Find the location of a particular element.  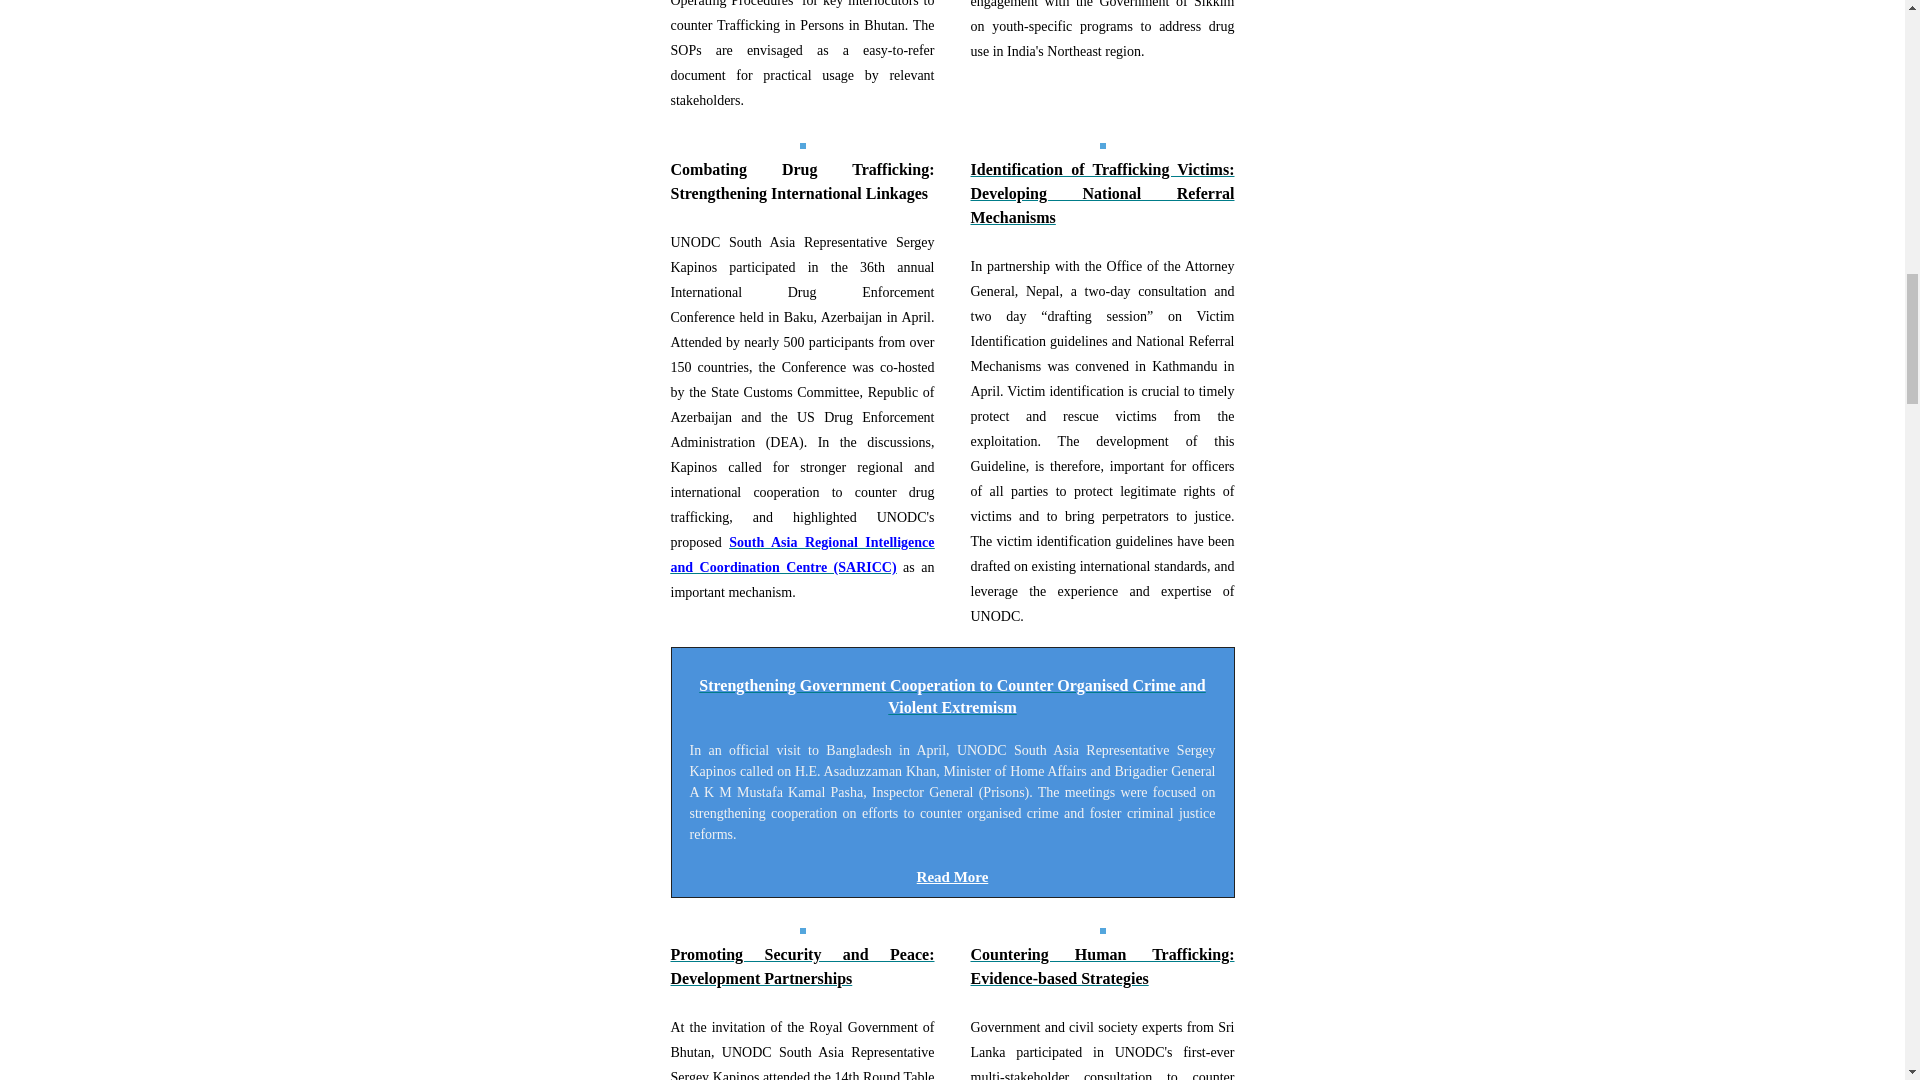

Read More is located at coordinates (952, 876).